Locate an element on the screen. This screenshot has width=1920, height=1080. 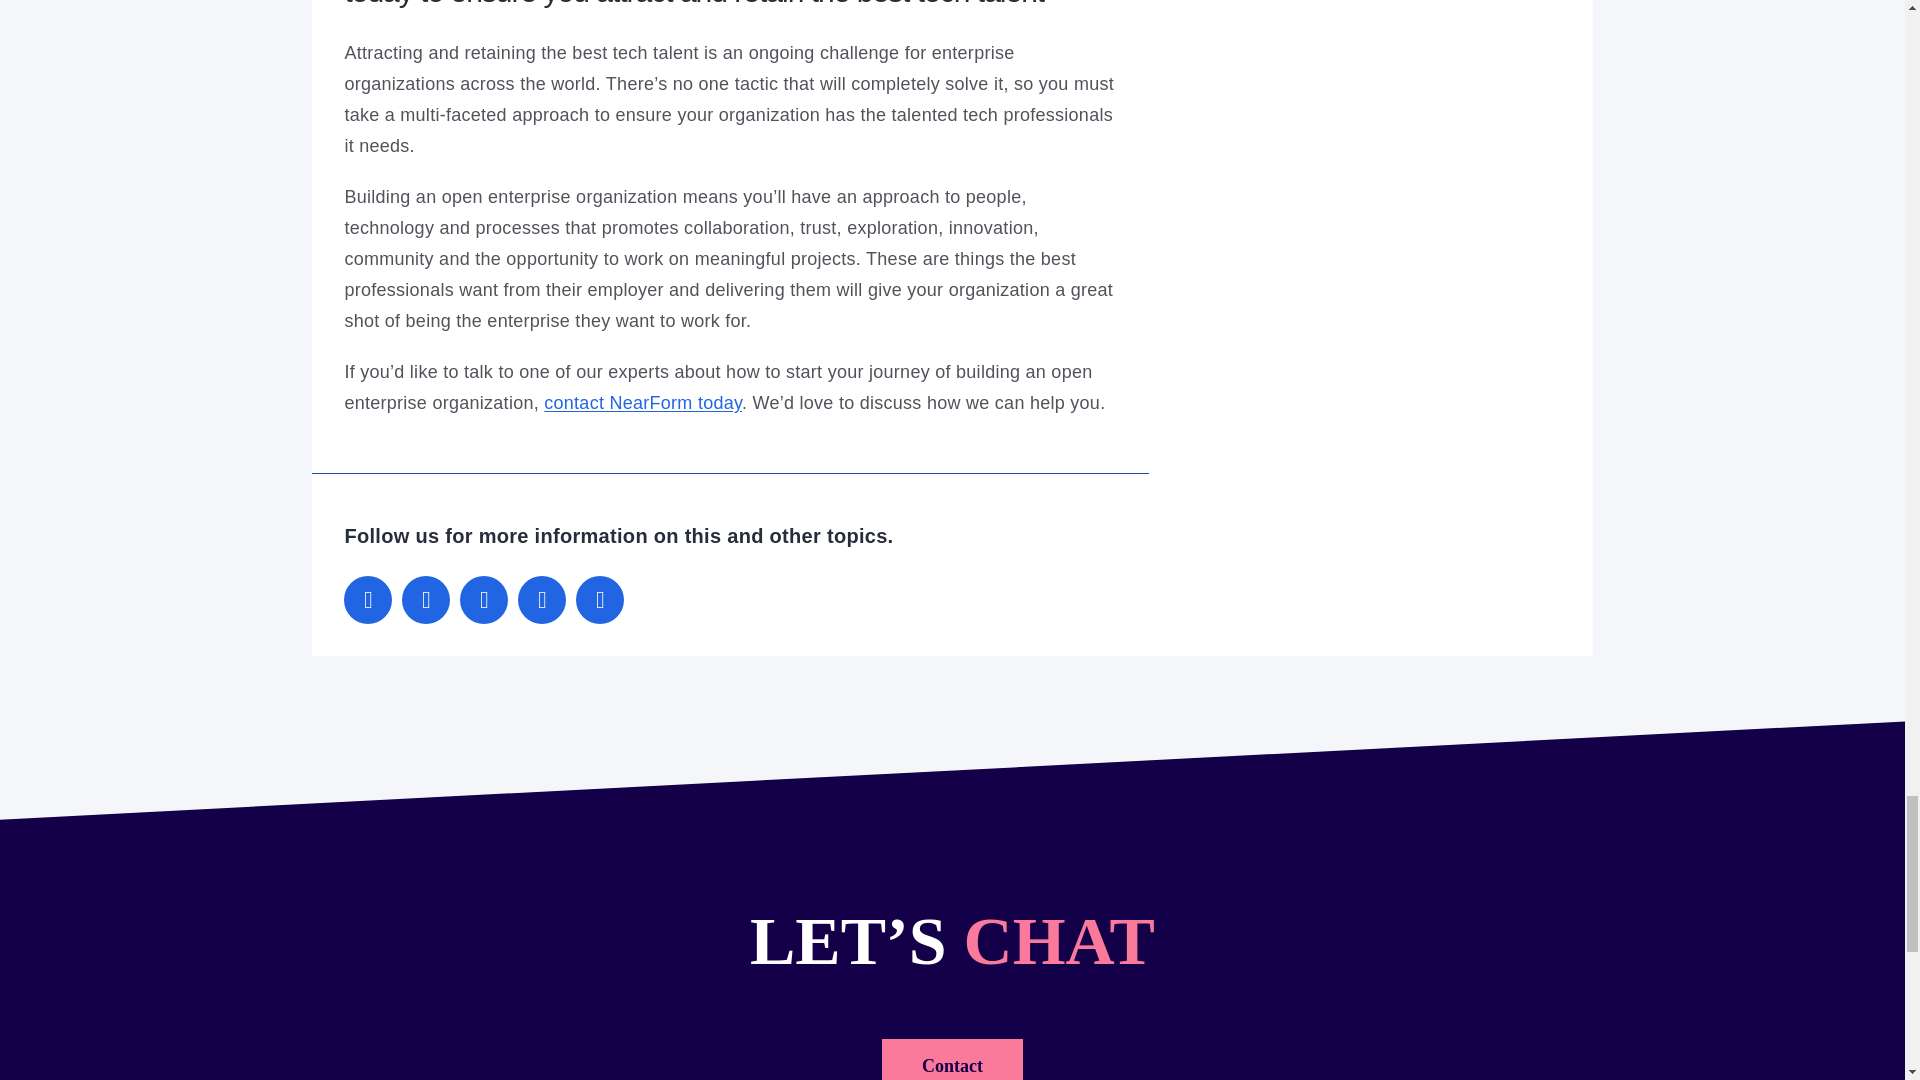
LinkedIn is located at coordinates (367, 600).